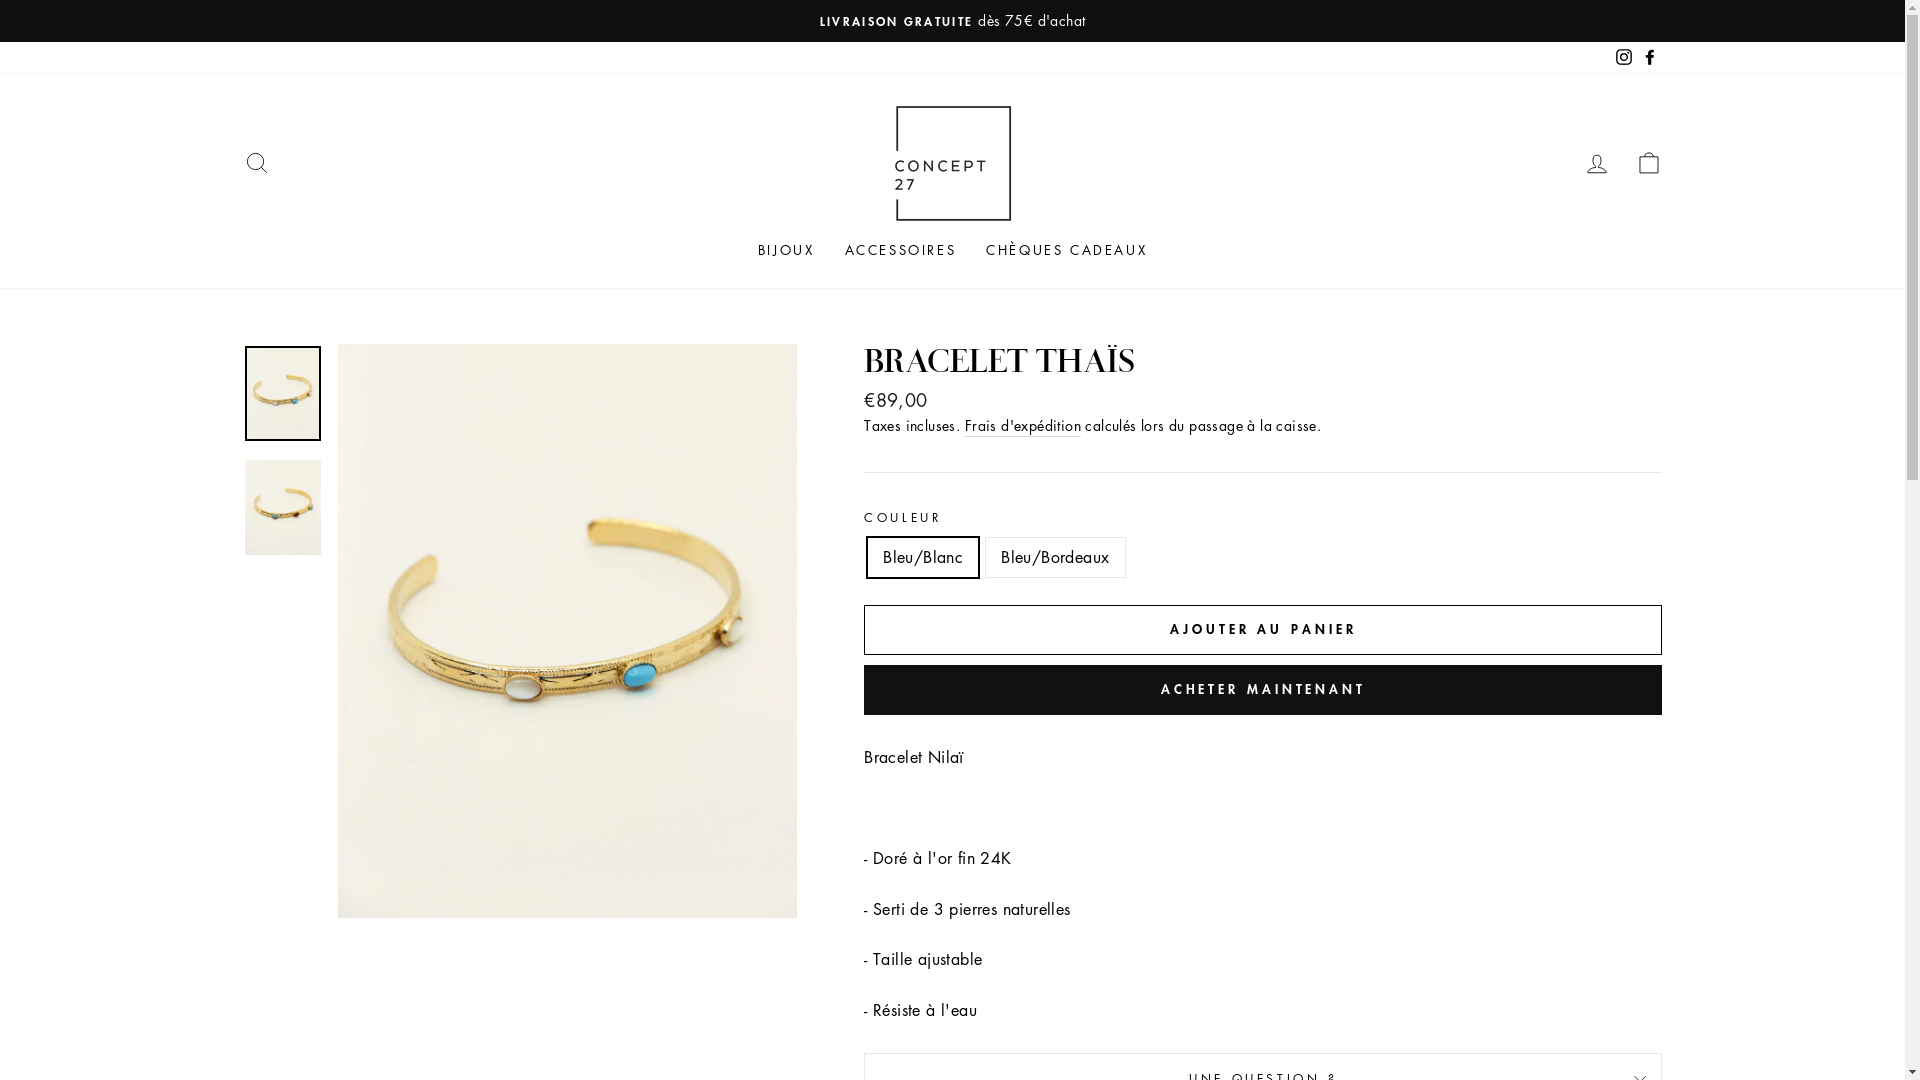  Describe the element at coordinates (1263, 690) in the screenshot. I see `ACHETER MAINTENANT` at that location.